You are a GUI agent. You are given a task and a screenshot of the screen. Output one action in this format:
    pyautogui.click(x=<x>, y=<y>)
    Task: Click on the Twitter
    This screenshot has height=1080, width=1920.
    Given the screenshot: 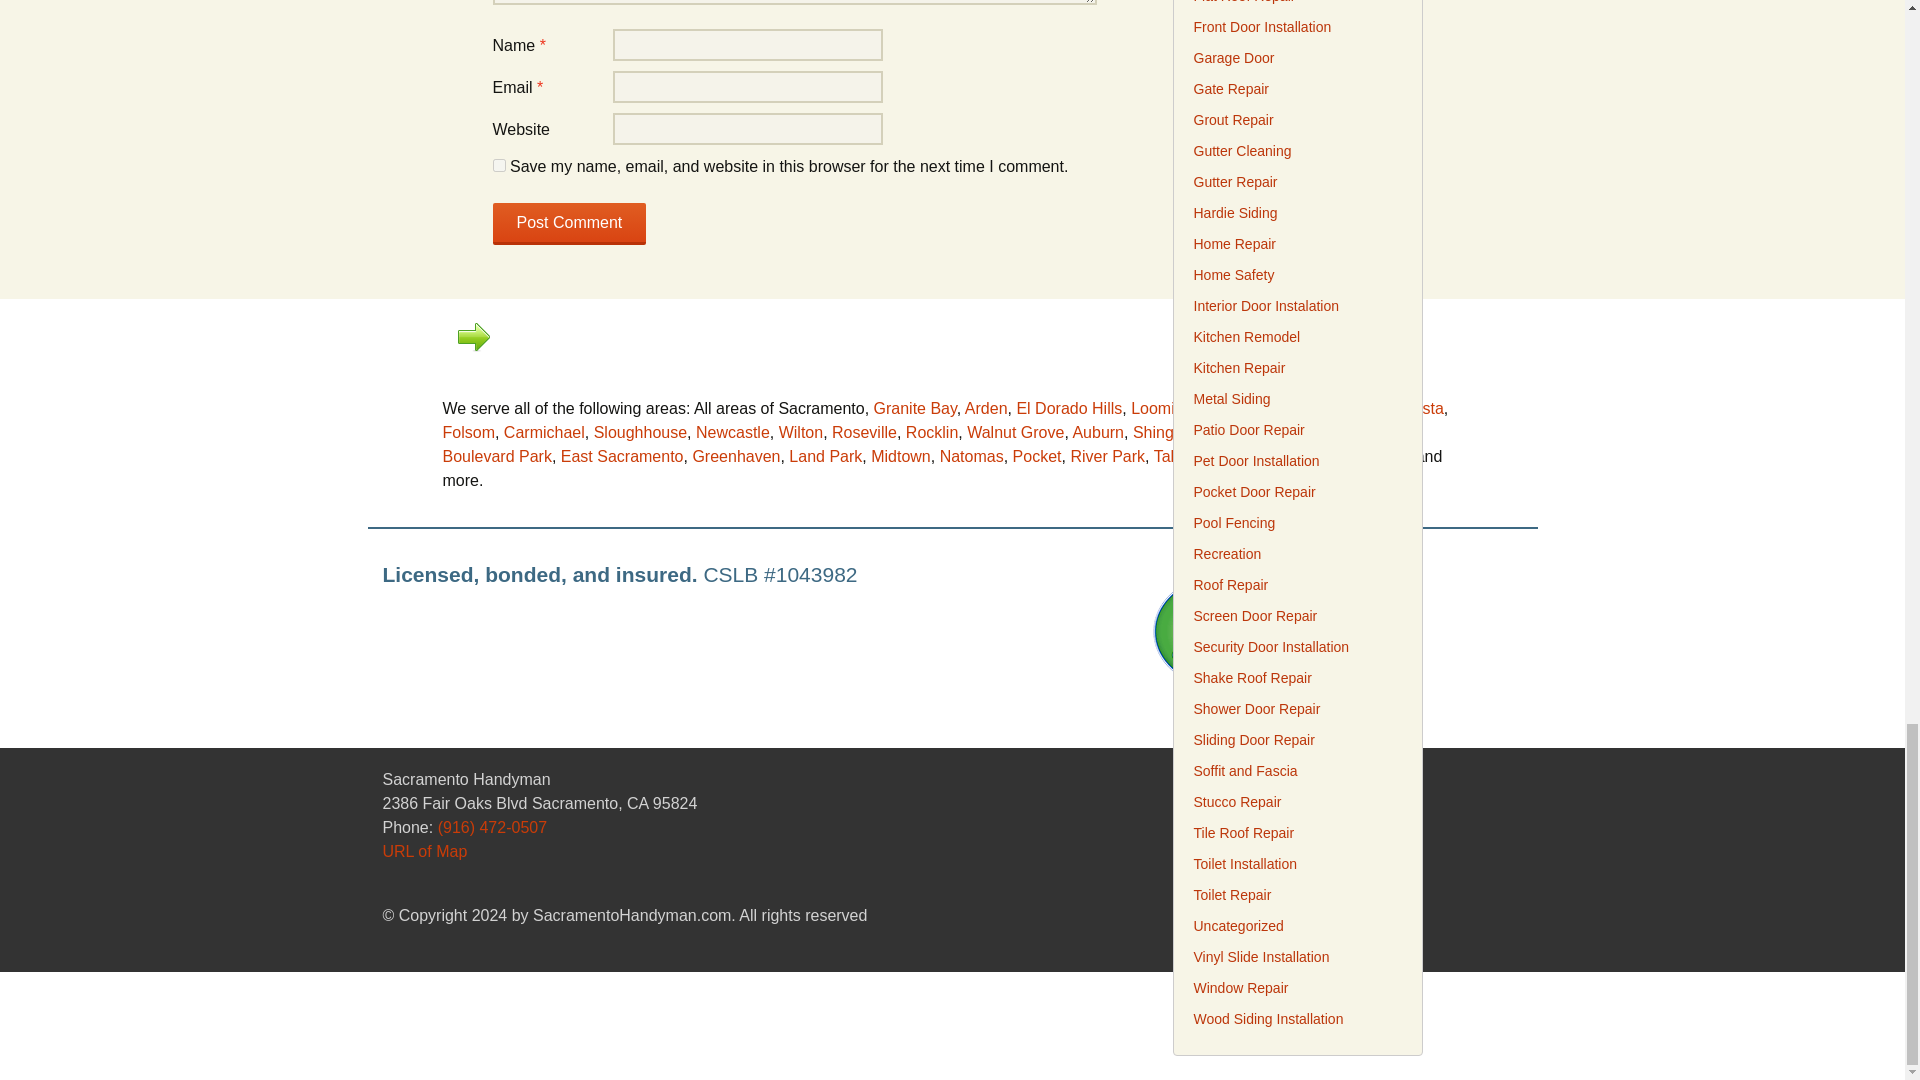 What is the action you would take?
    pyautogui.click(x=1510, y=830)
    